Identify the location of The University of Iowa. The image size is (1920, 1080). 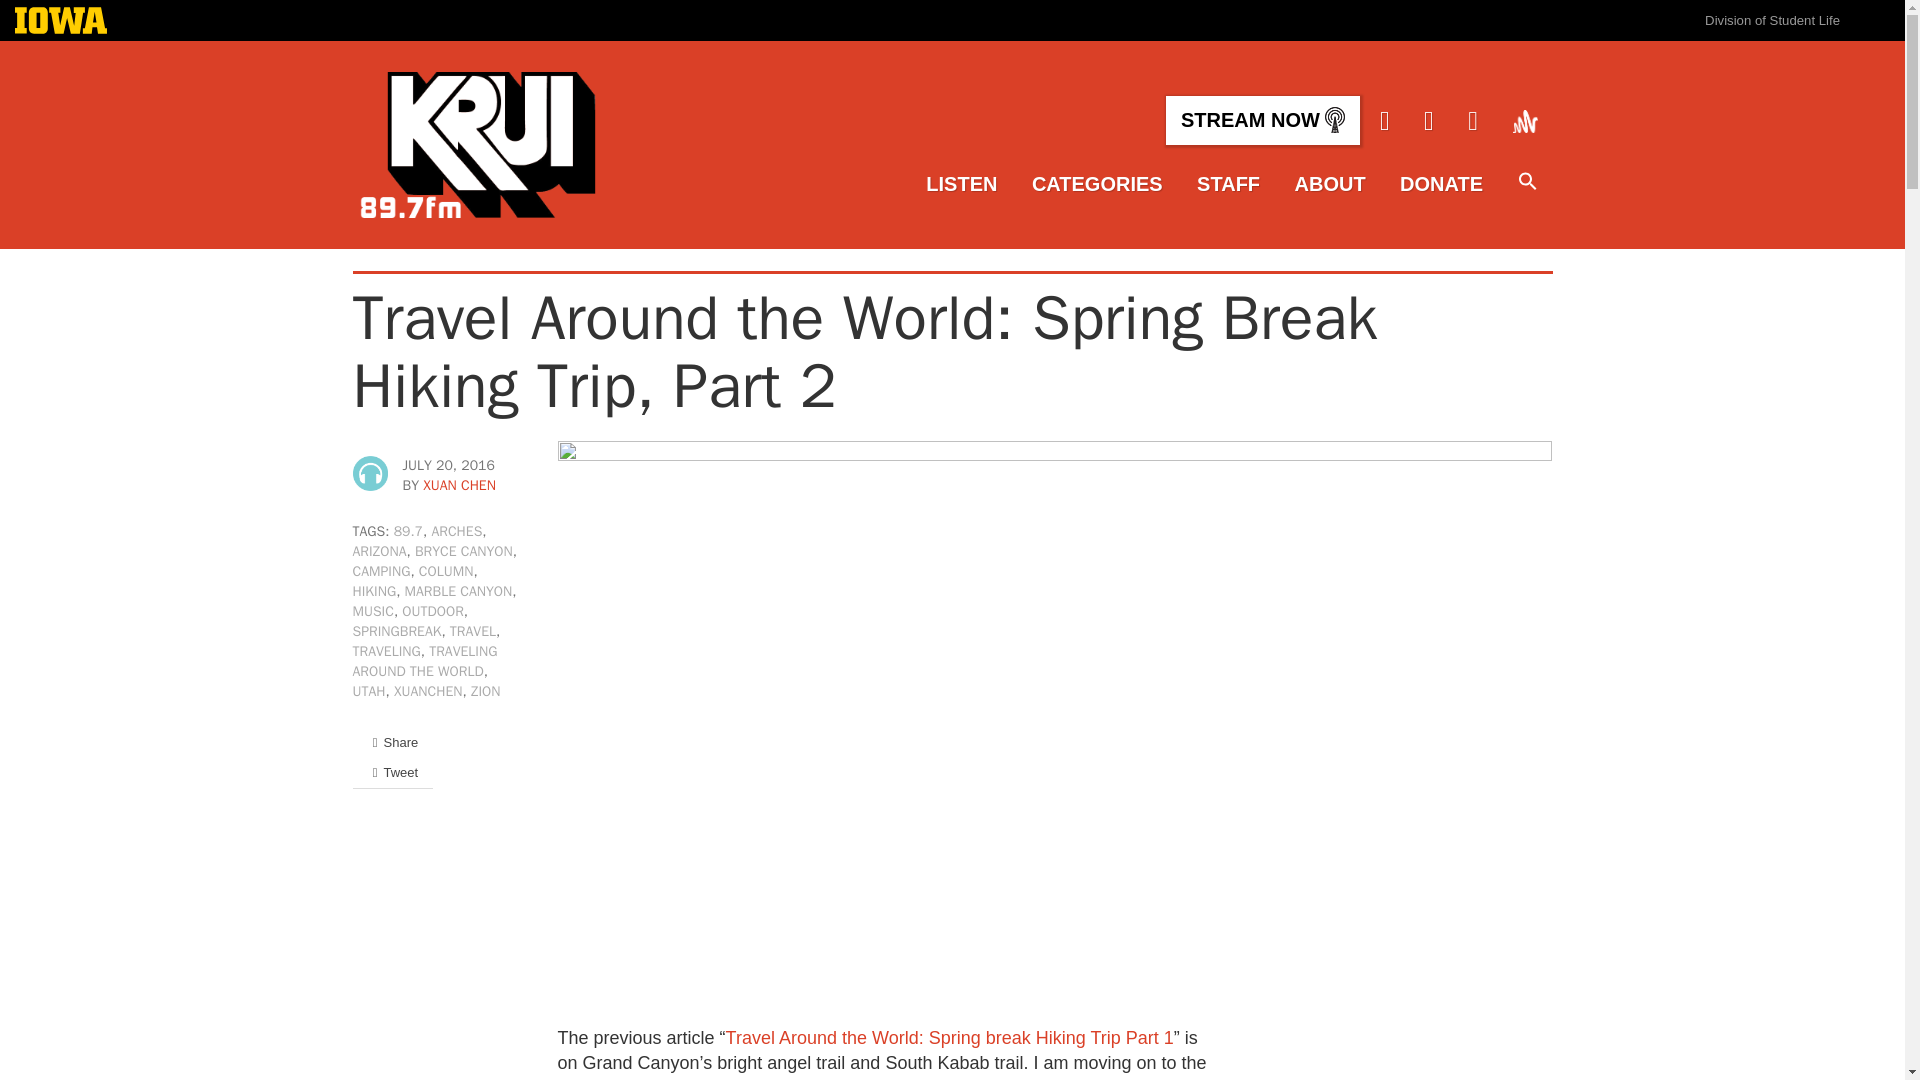
(61, 22).